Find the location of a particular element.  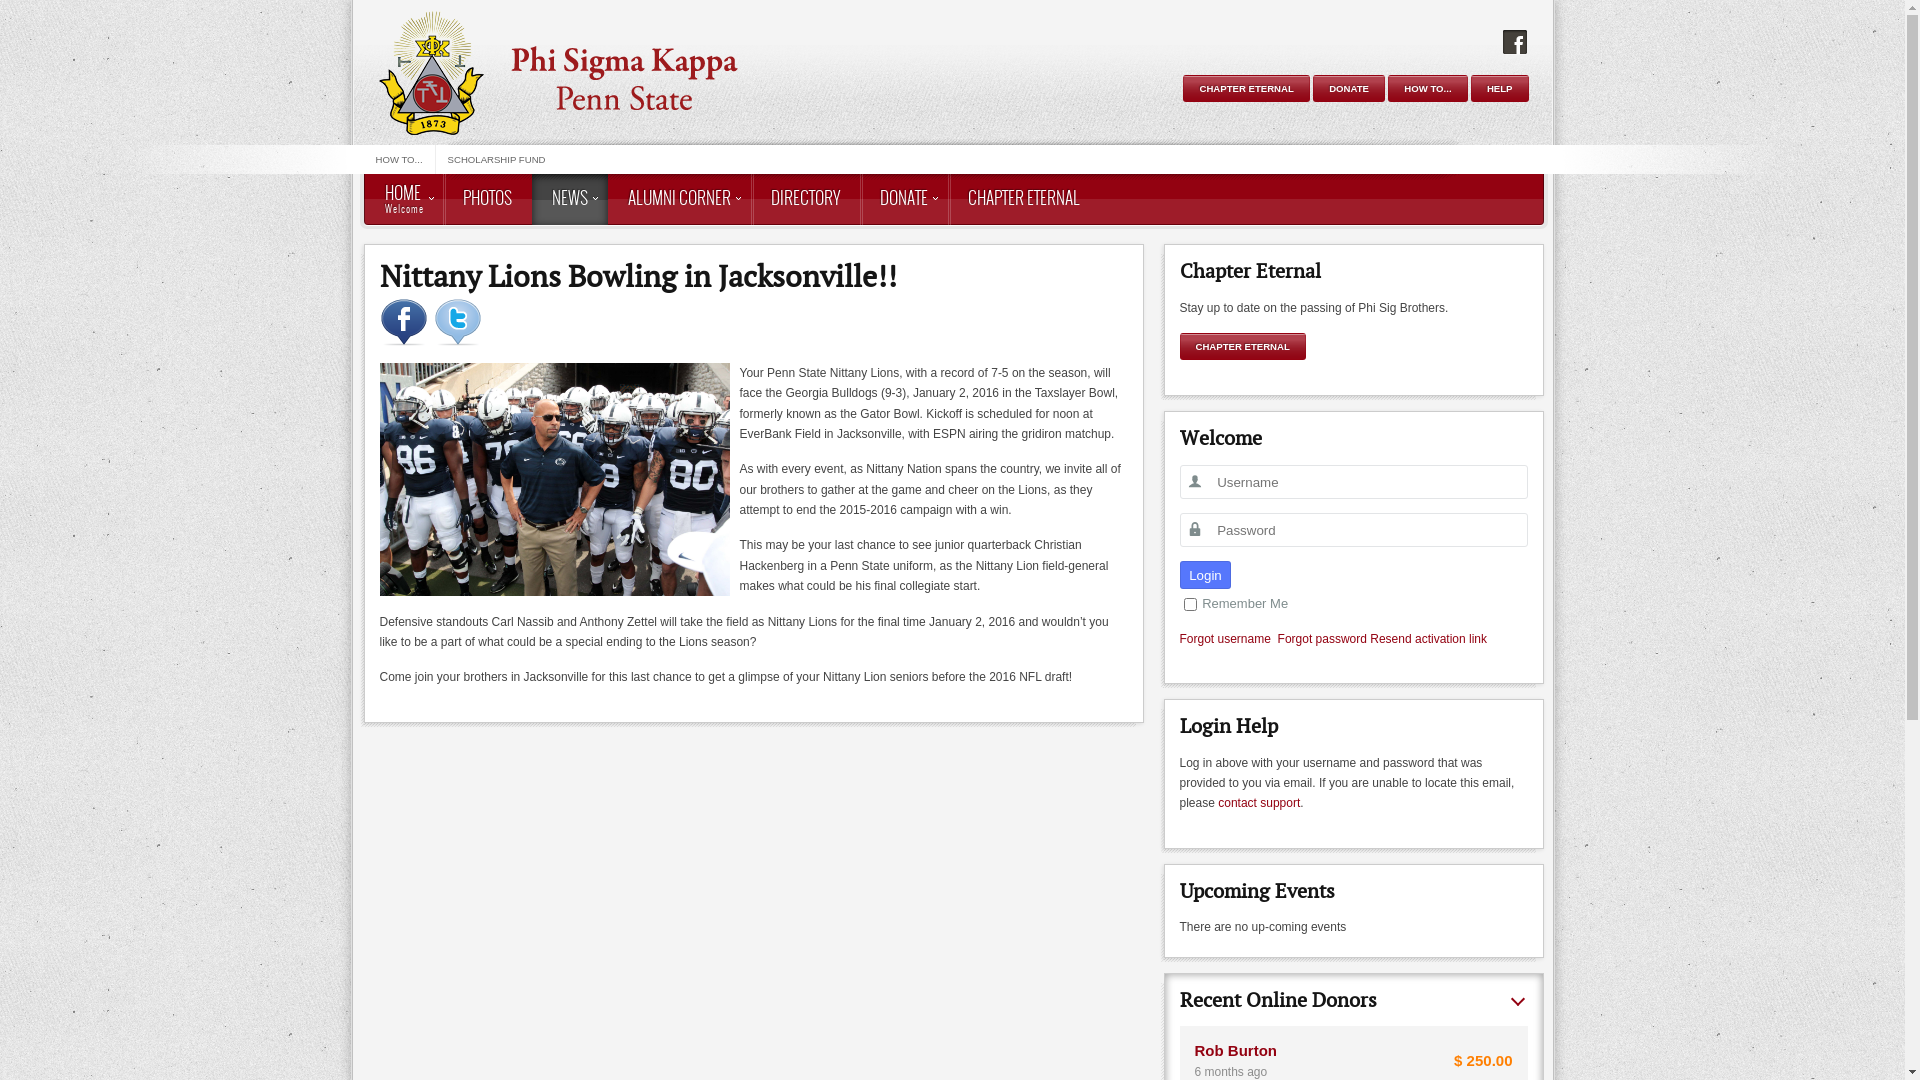

NEWS is located at coordinates (570, 200).